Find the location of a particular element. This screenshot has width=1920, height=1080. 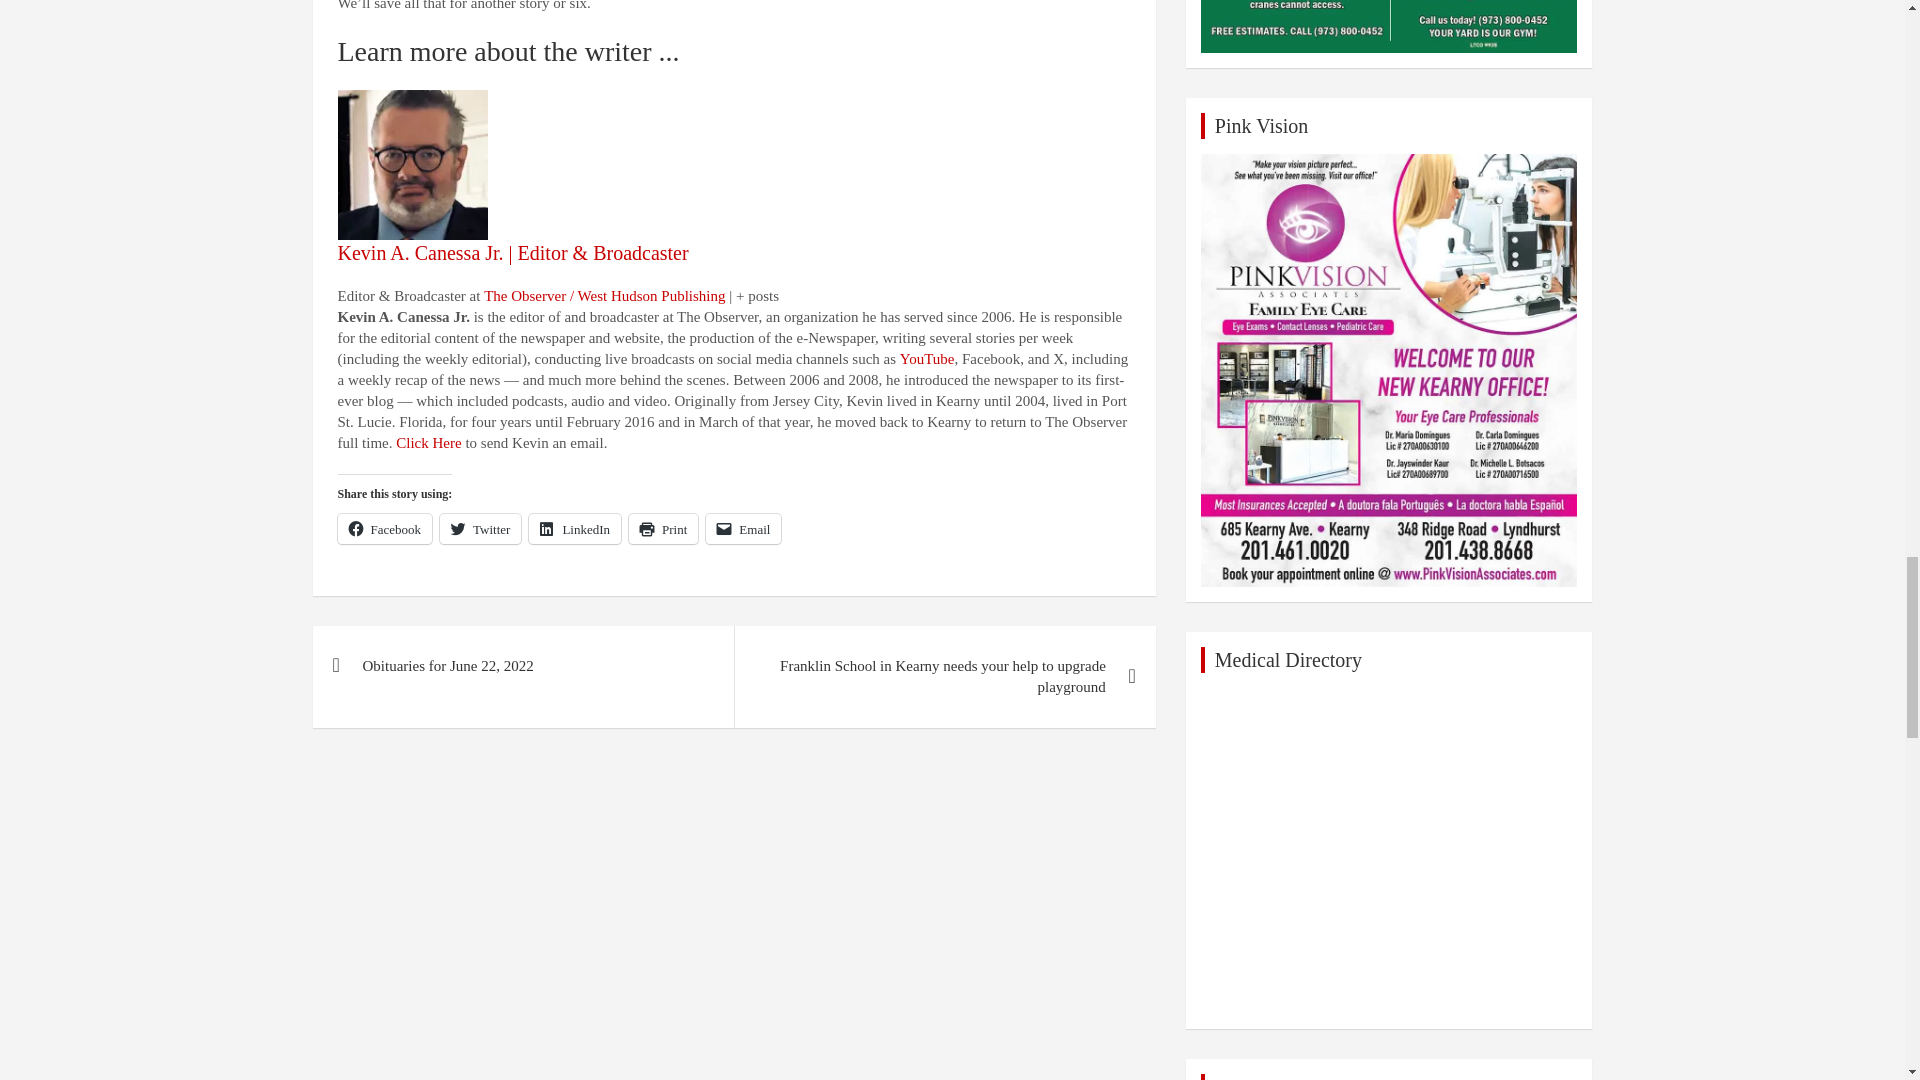

Click to share on Facebook is located at coordinates (385, 529).